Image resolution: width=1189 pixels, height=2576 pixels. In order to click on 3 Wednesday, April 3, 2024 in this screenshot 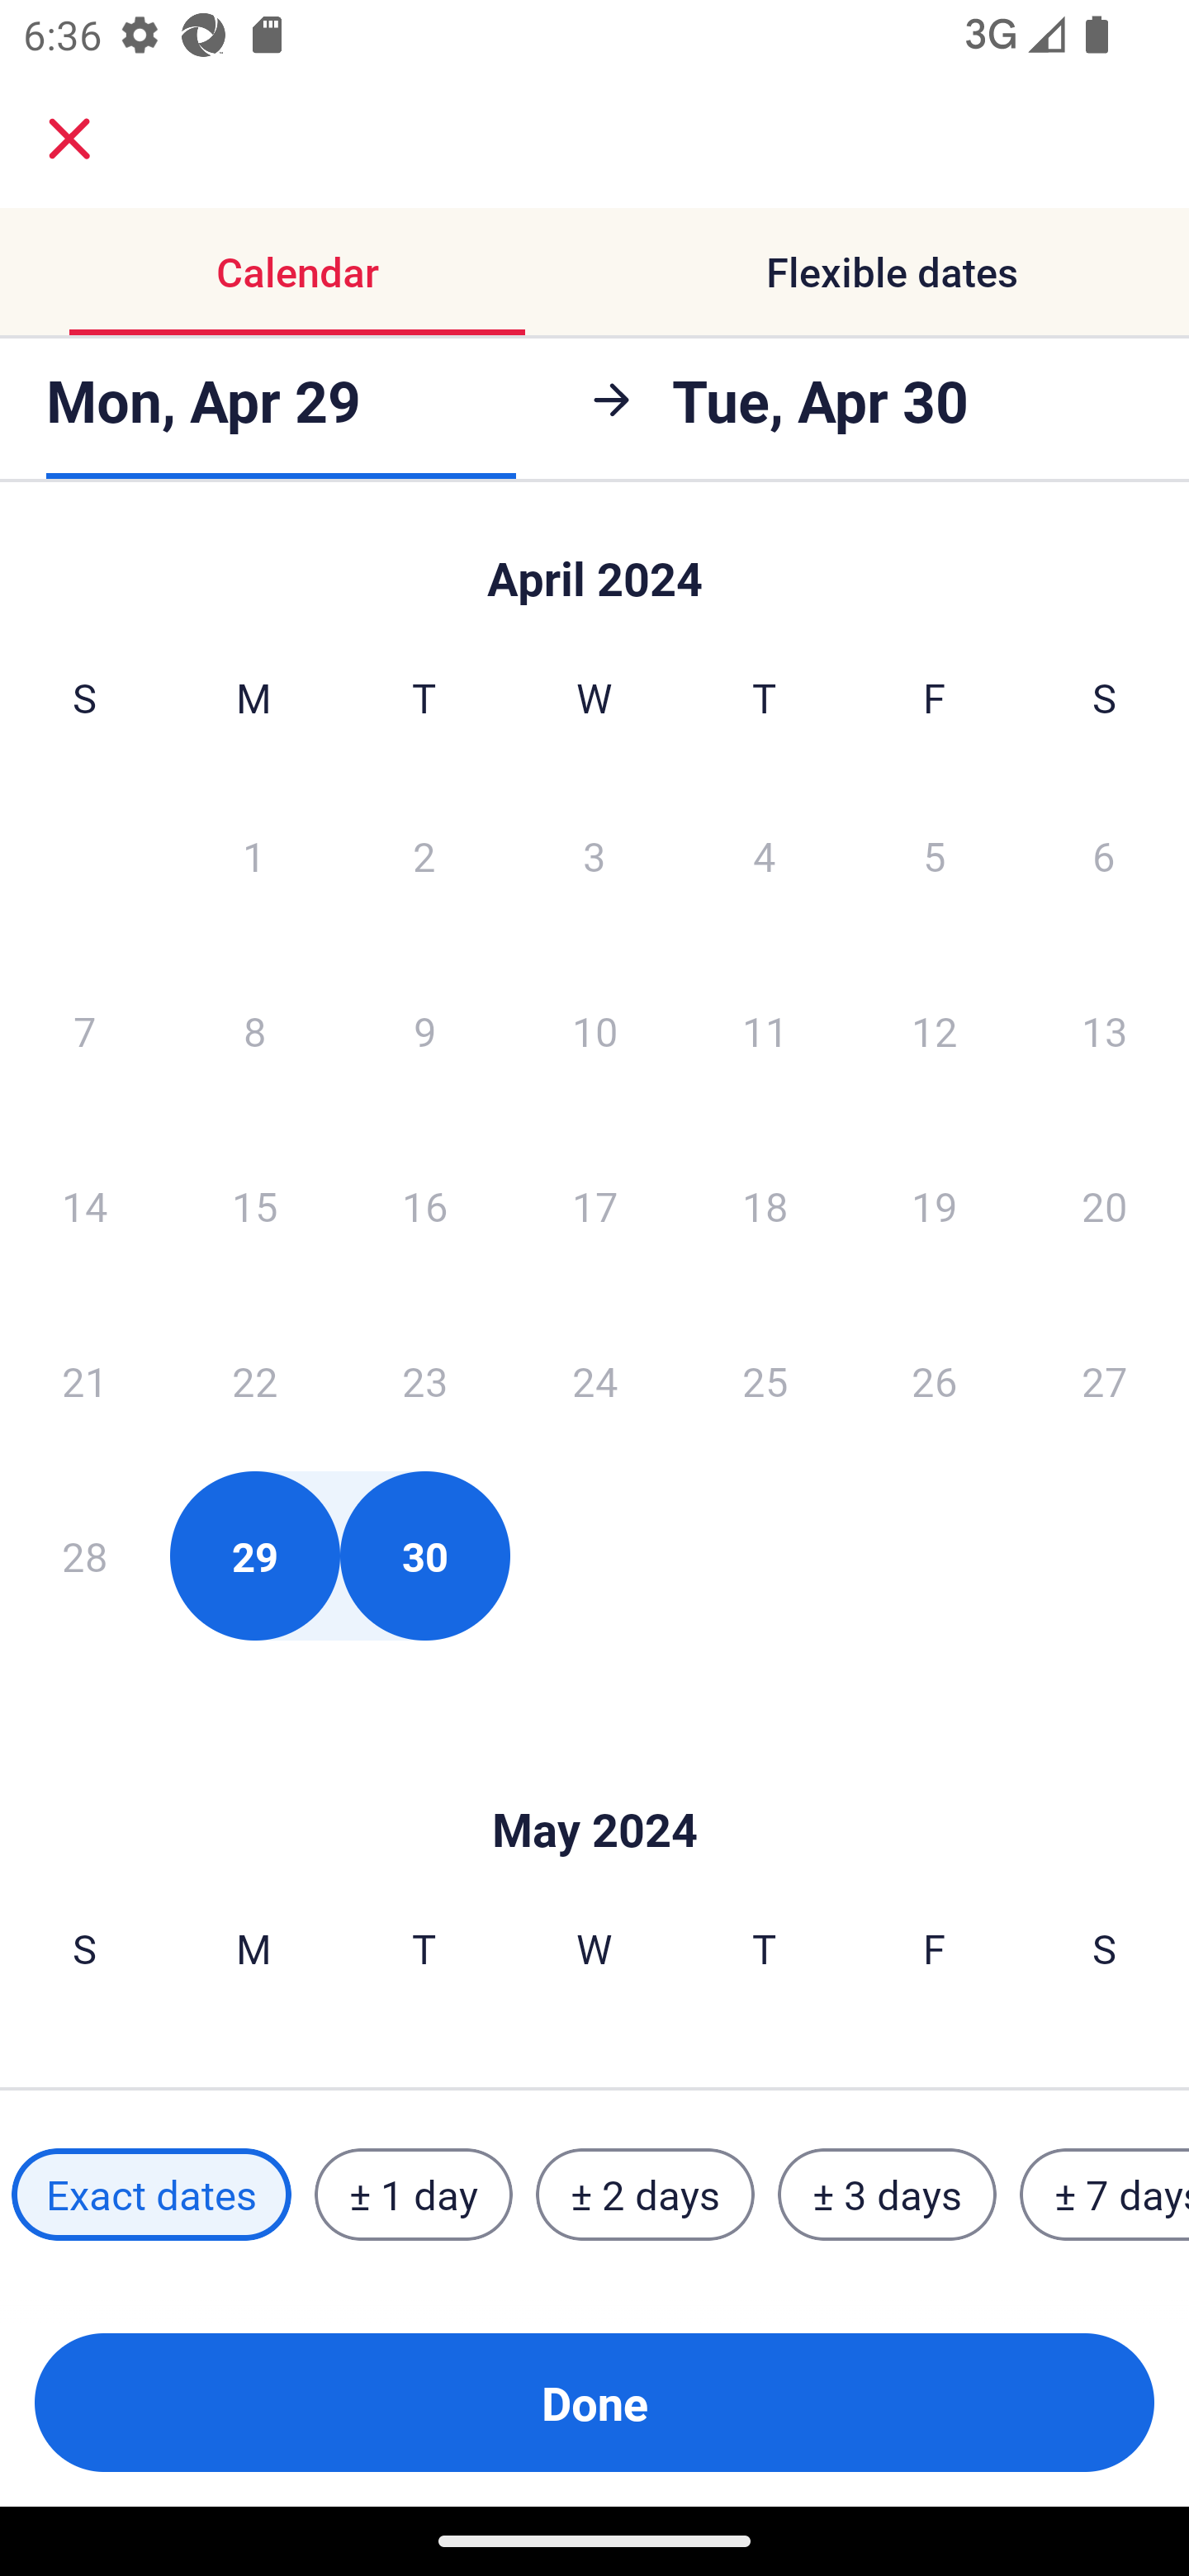, I will do `click(594, 855)`.